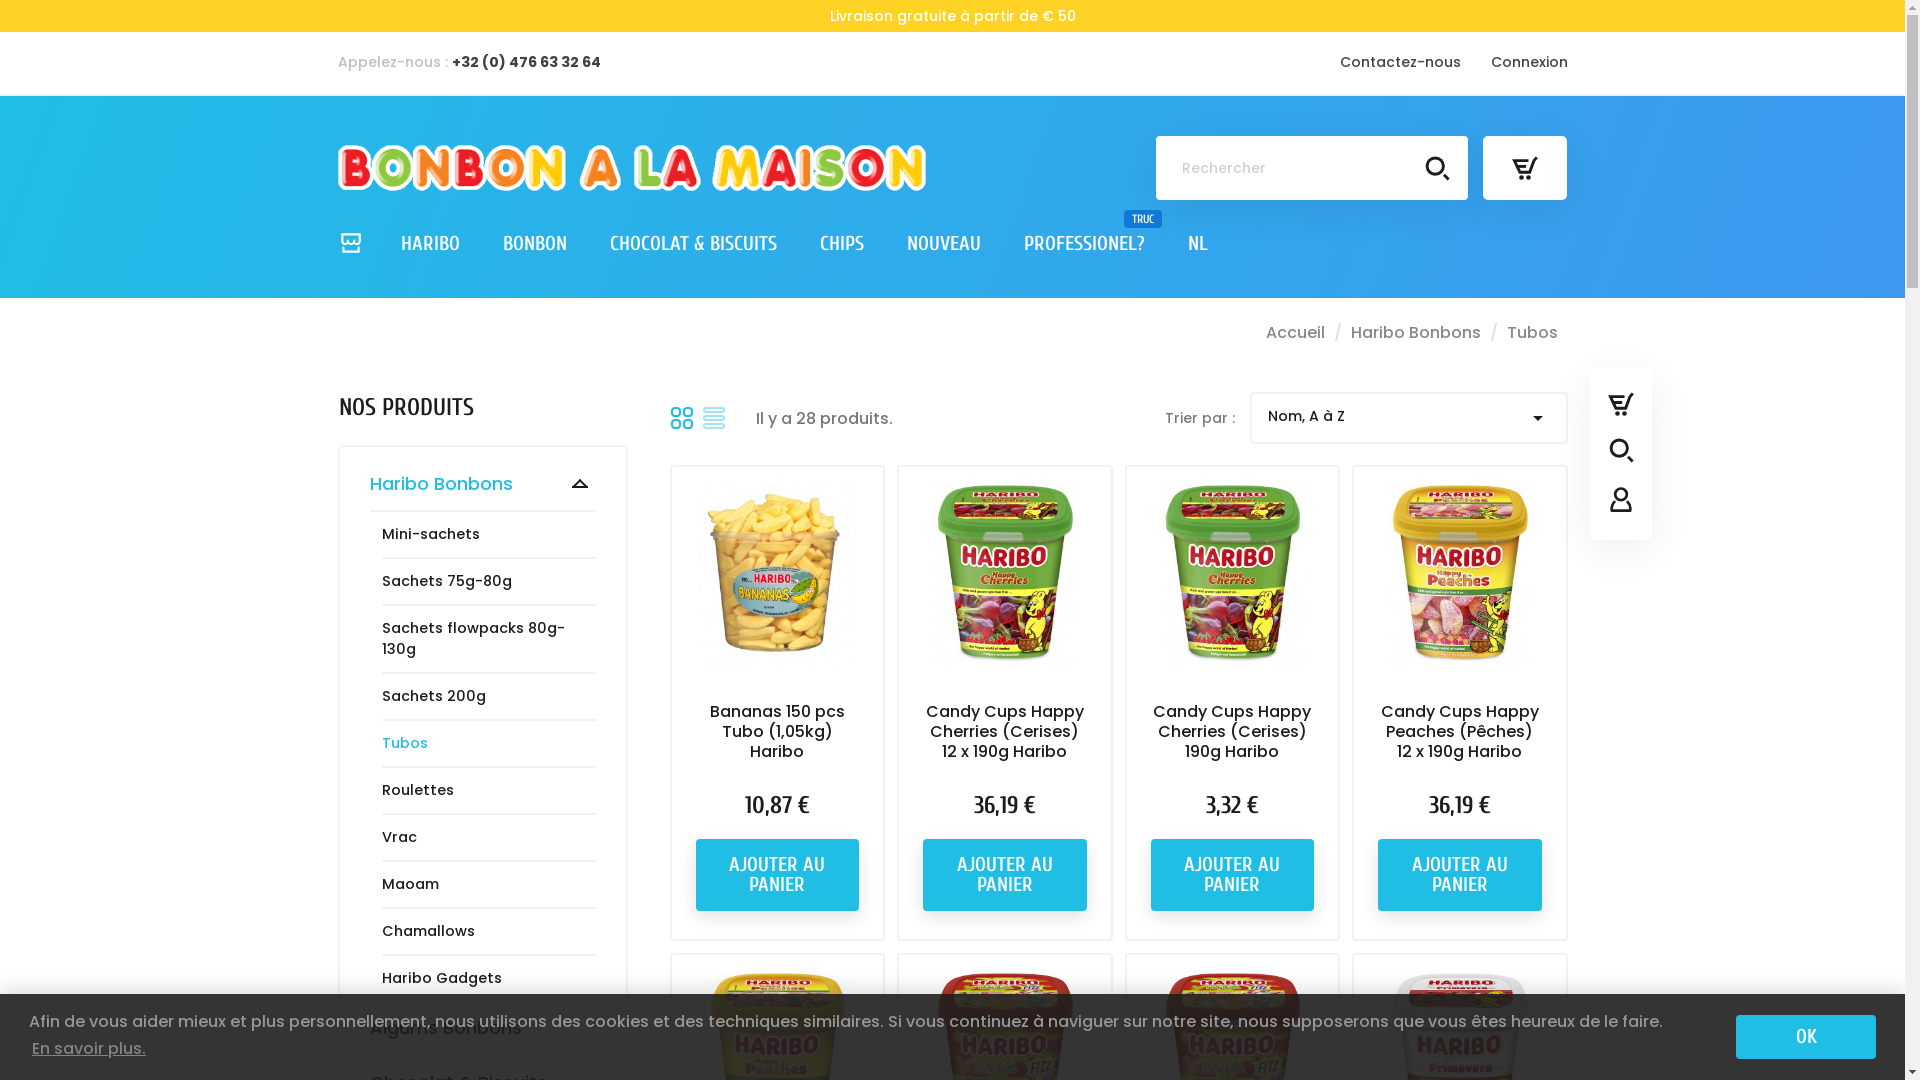 This screenshot has width=1920, height=1080. Describe the element at coordinates (534, 244) in the screenshot. I see `BONBON` at that location.